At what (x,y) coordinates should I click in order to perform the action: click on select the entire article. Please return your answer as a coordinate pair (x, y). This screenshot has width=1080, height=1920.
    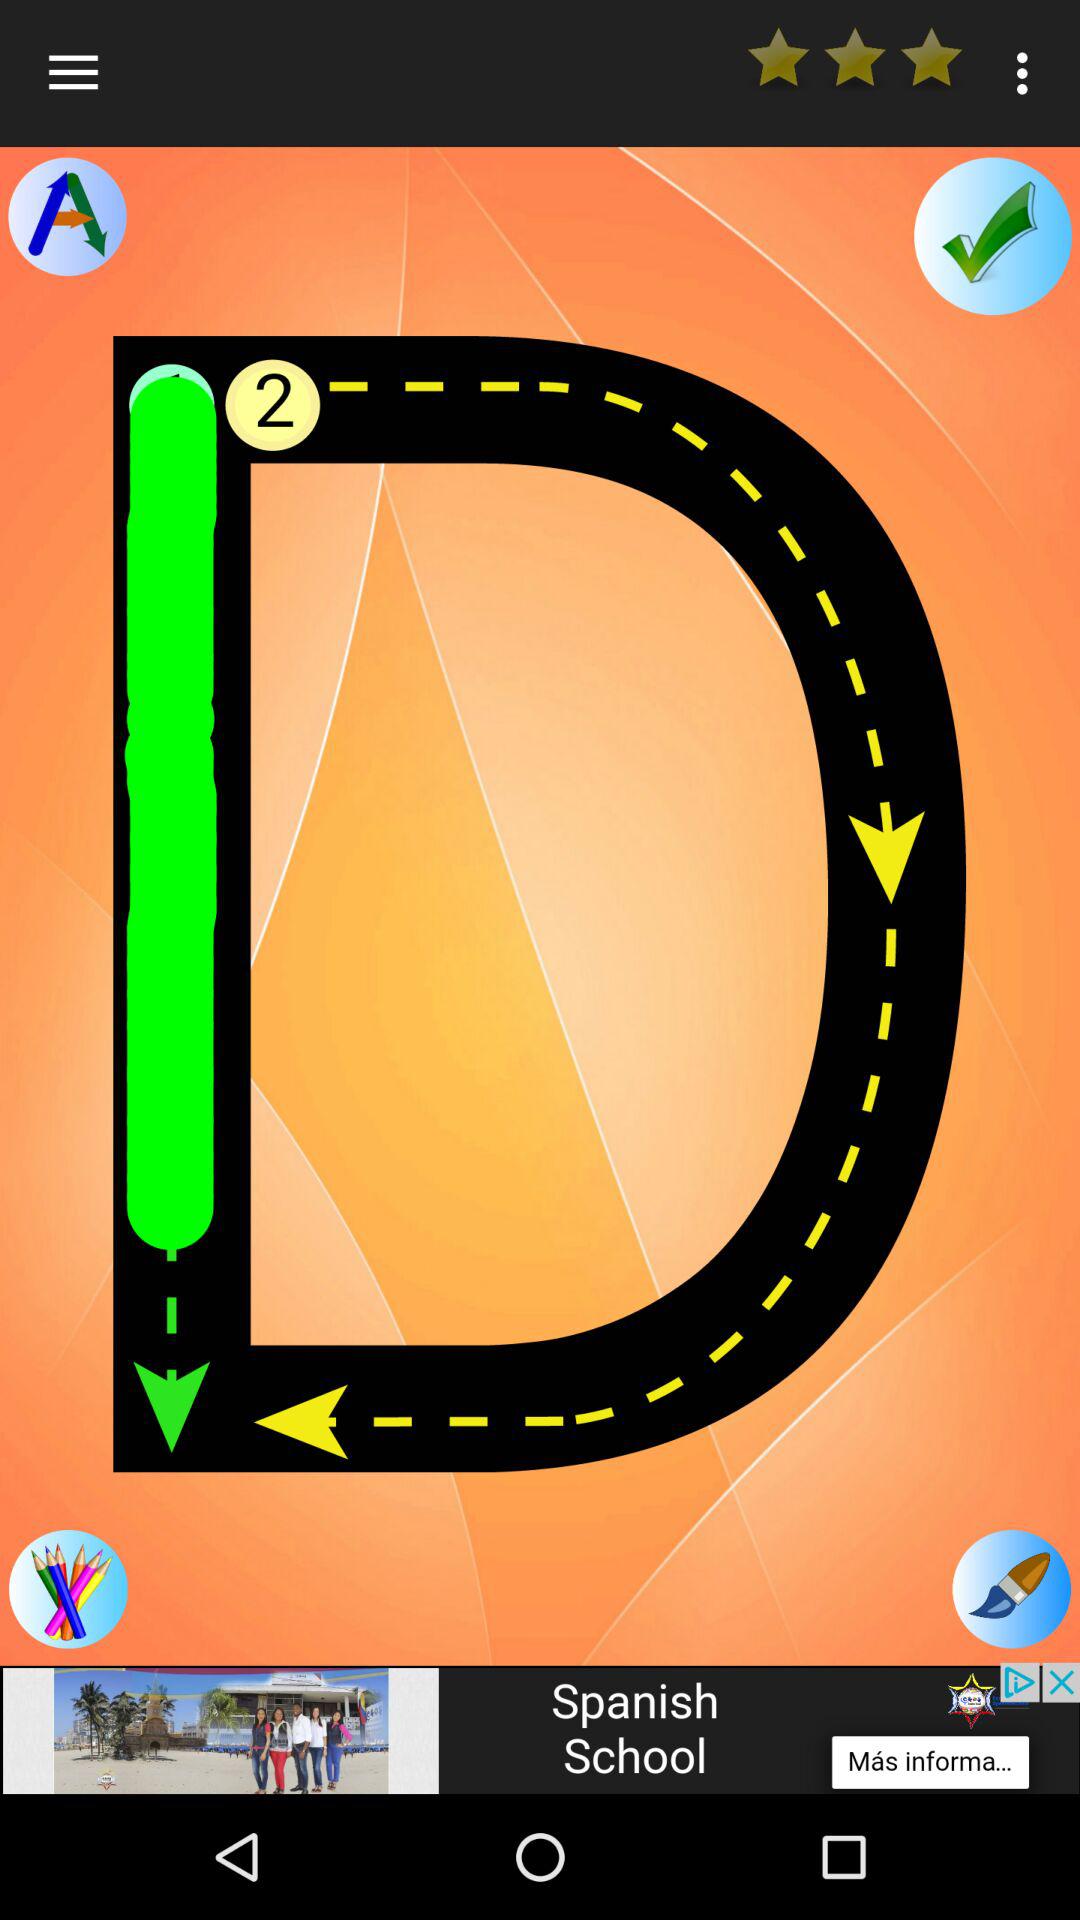
    Looking at the image, I should click on (540, 904).